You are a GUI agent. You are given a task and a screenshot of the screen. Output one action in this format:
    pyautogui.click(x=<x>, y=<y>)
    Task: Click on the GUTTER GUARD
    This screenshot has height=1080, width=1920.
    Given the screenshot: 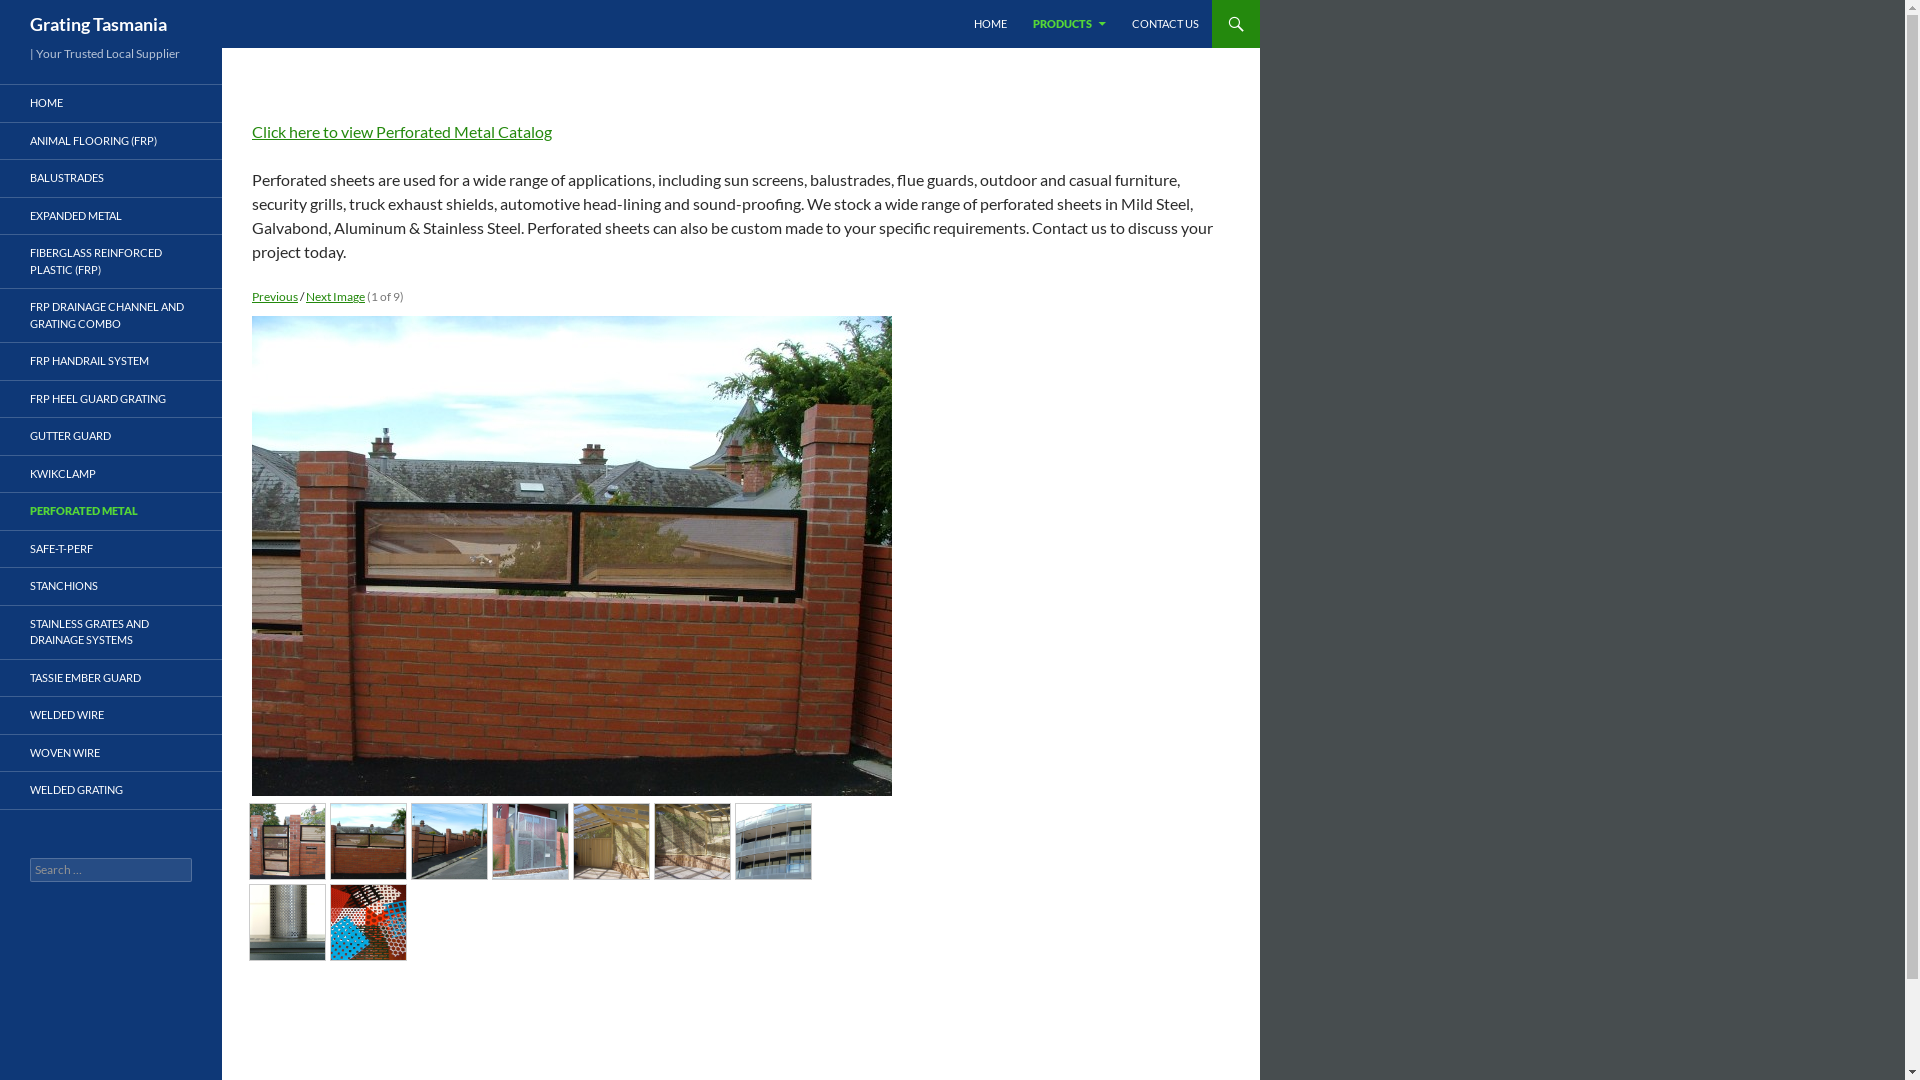 What is the action you would take?
    pyautogui.click(x=111, y=436)
    